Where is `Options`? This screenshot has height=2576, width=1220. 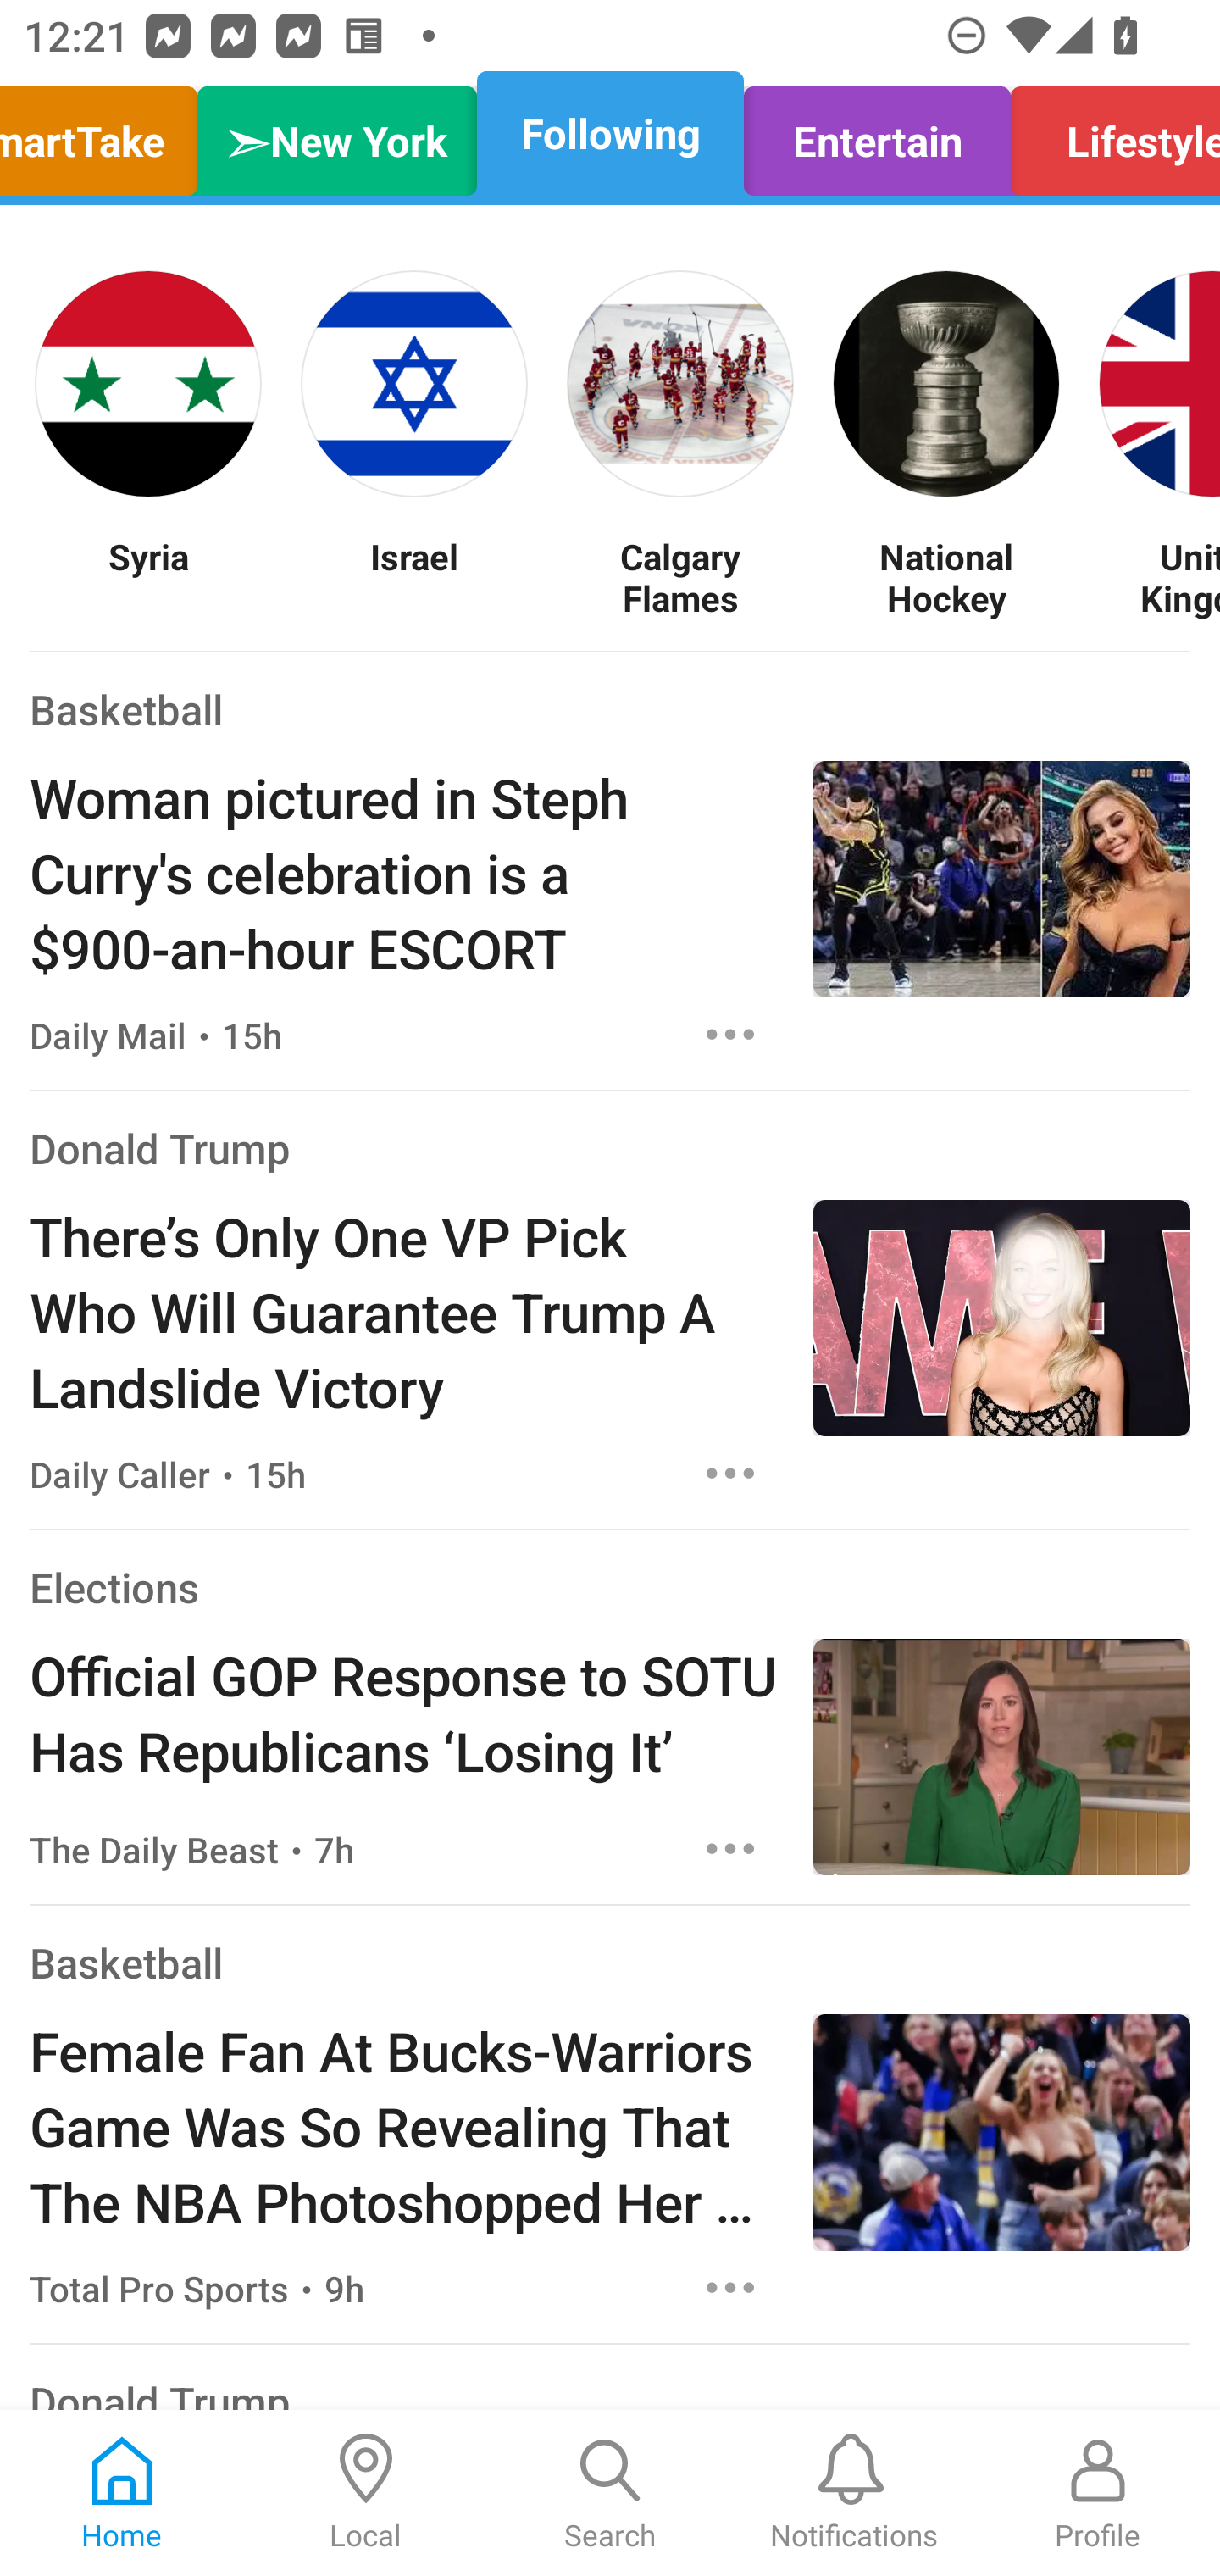
Options is located at coordinates (730, 1473).